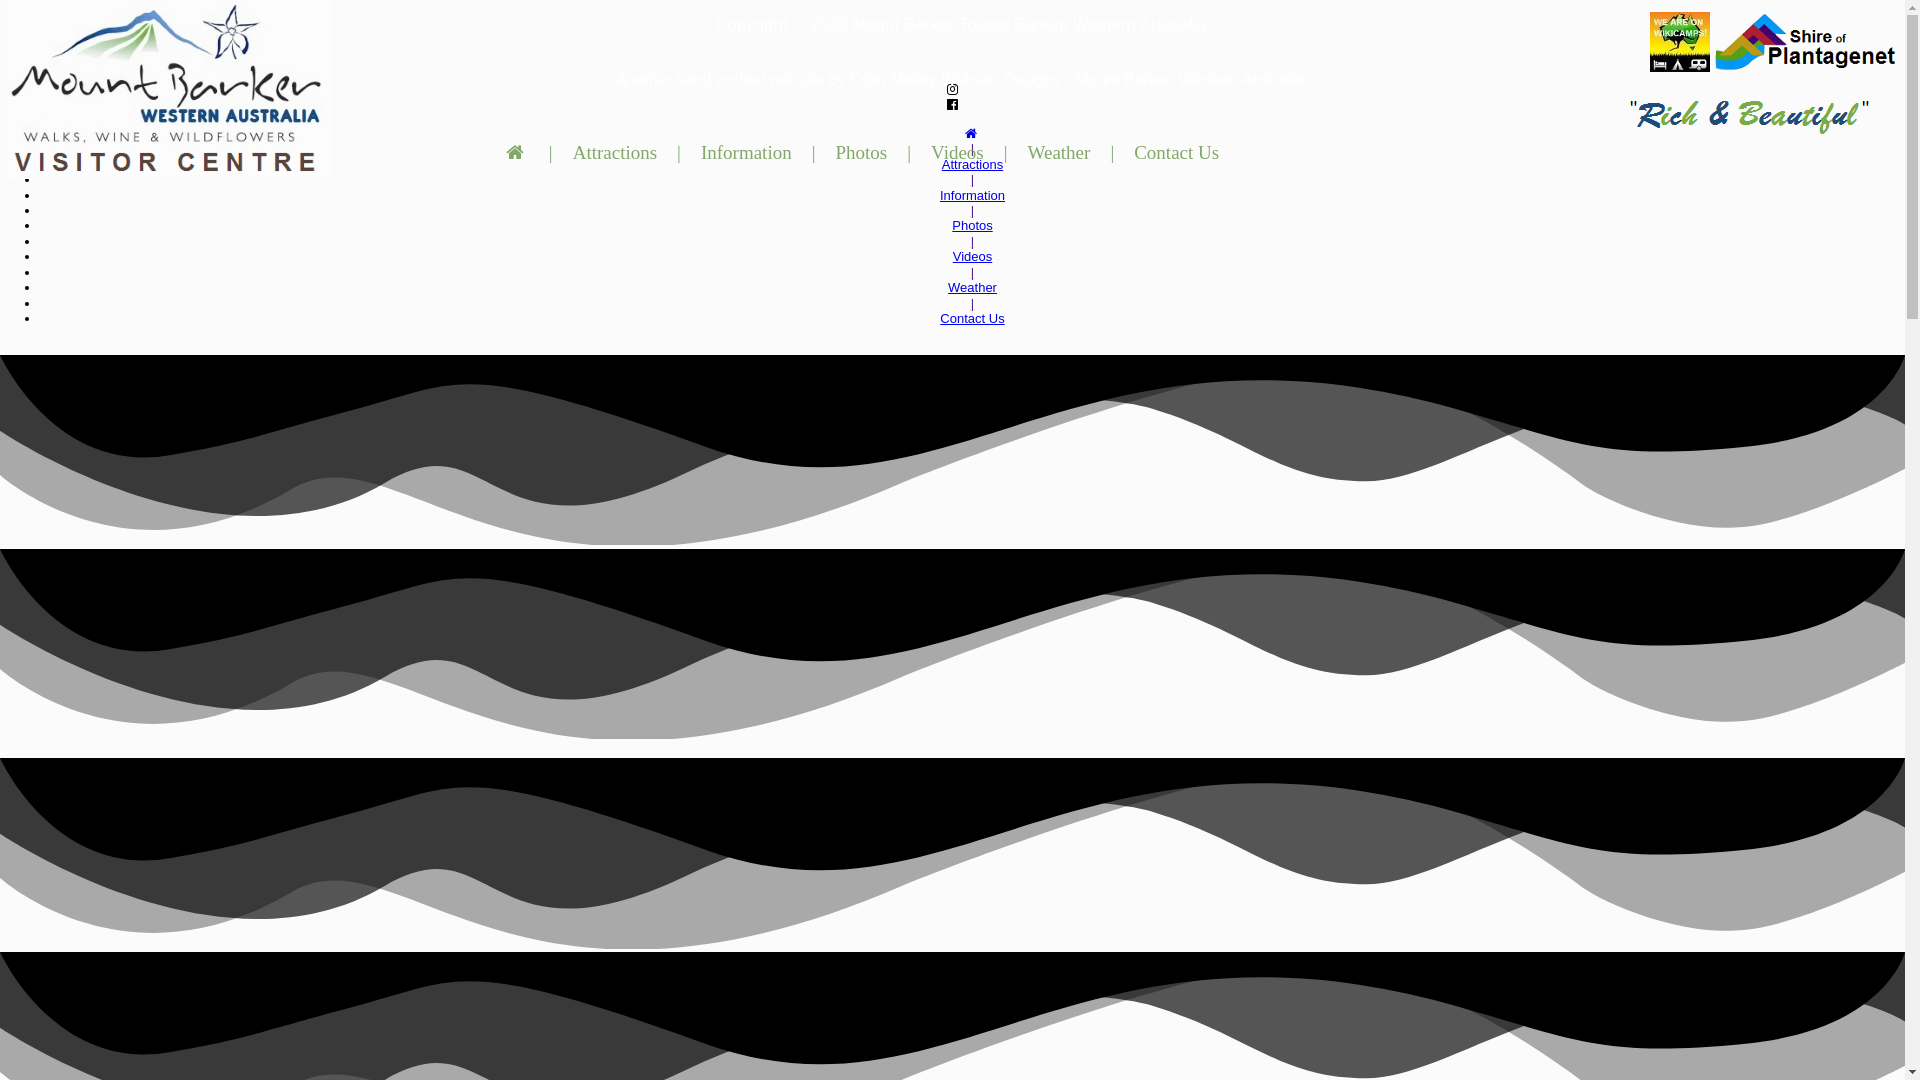  Describe the element at coordinates (1006, 153) in the screenshot. I see `|` at that location.